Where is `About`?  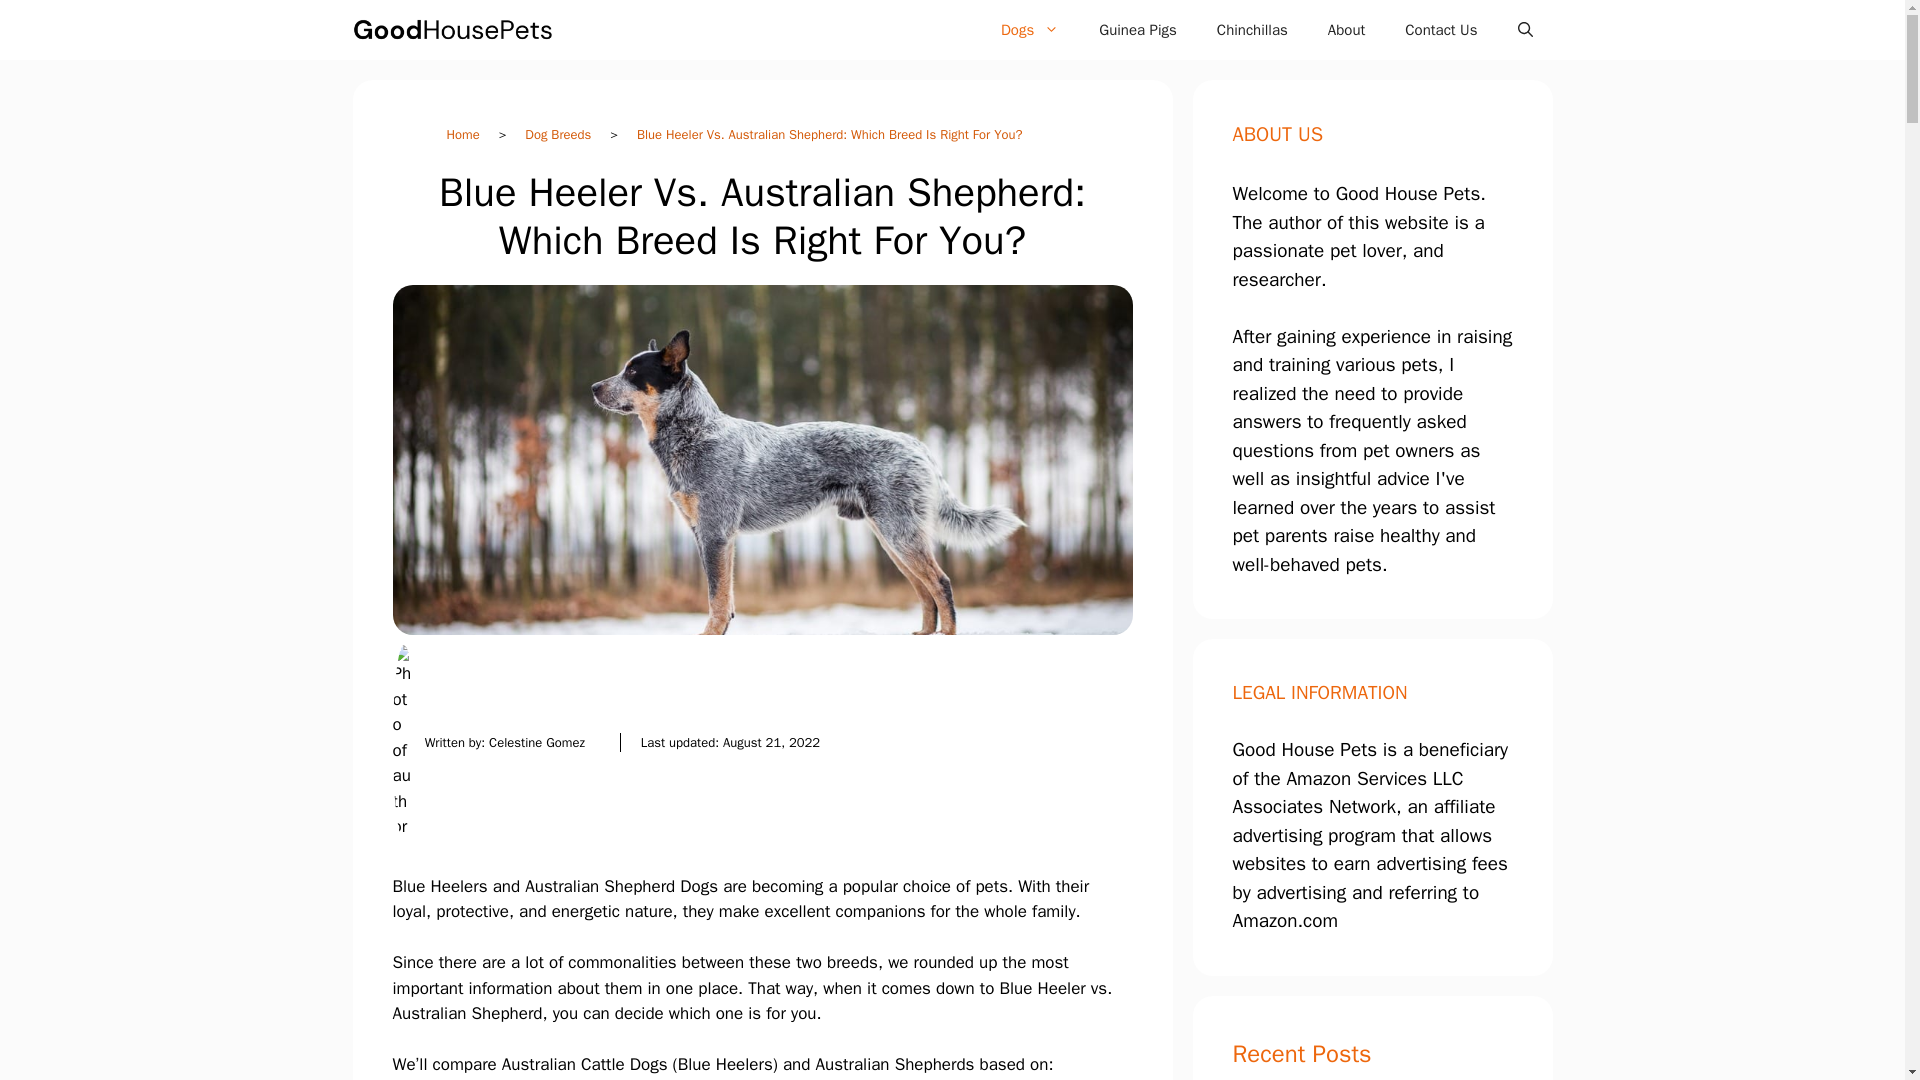
About is located at coordinates (1346, 30).